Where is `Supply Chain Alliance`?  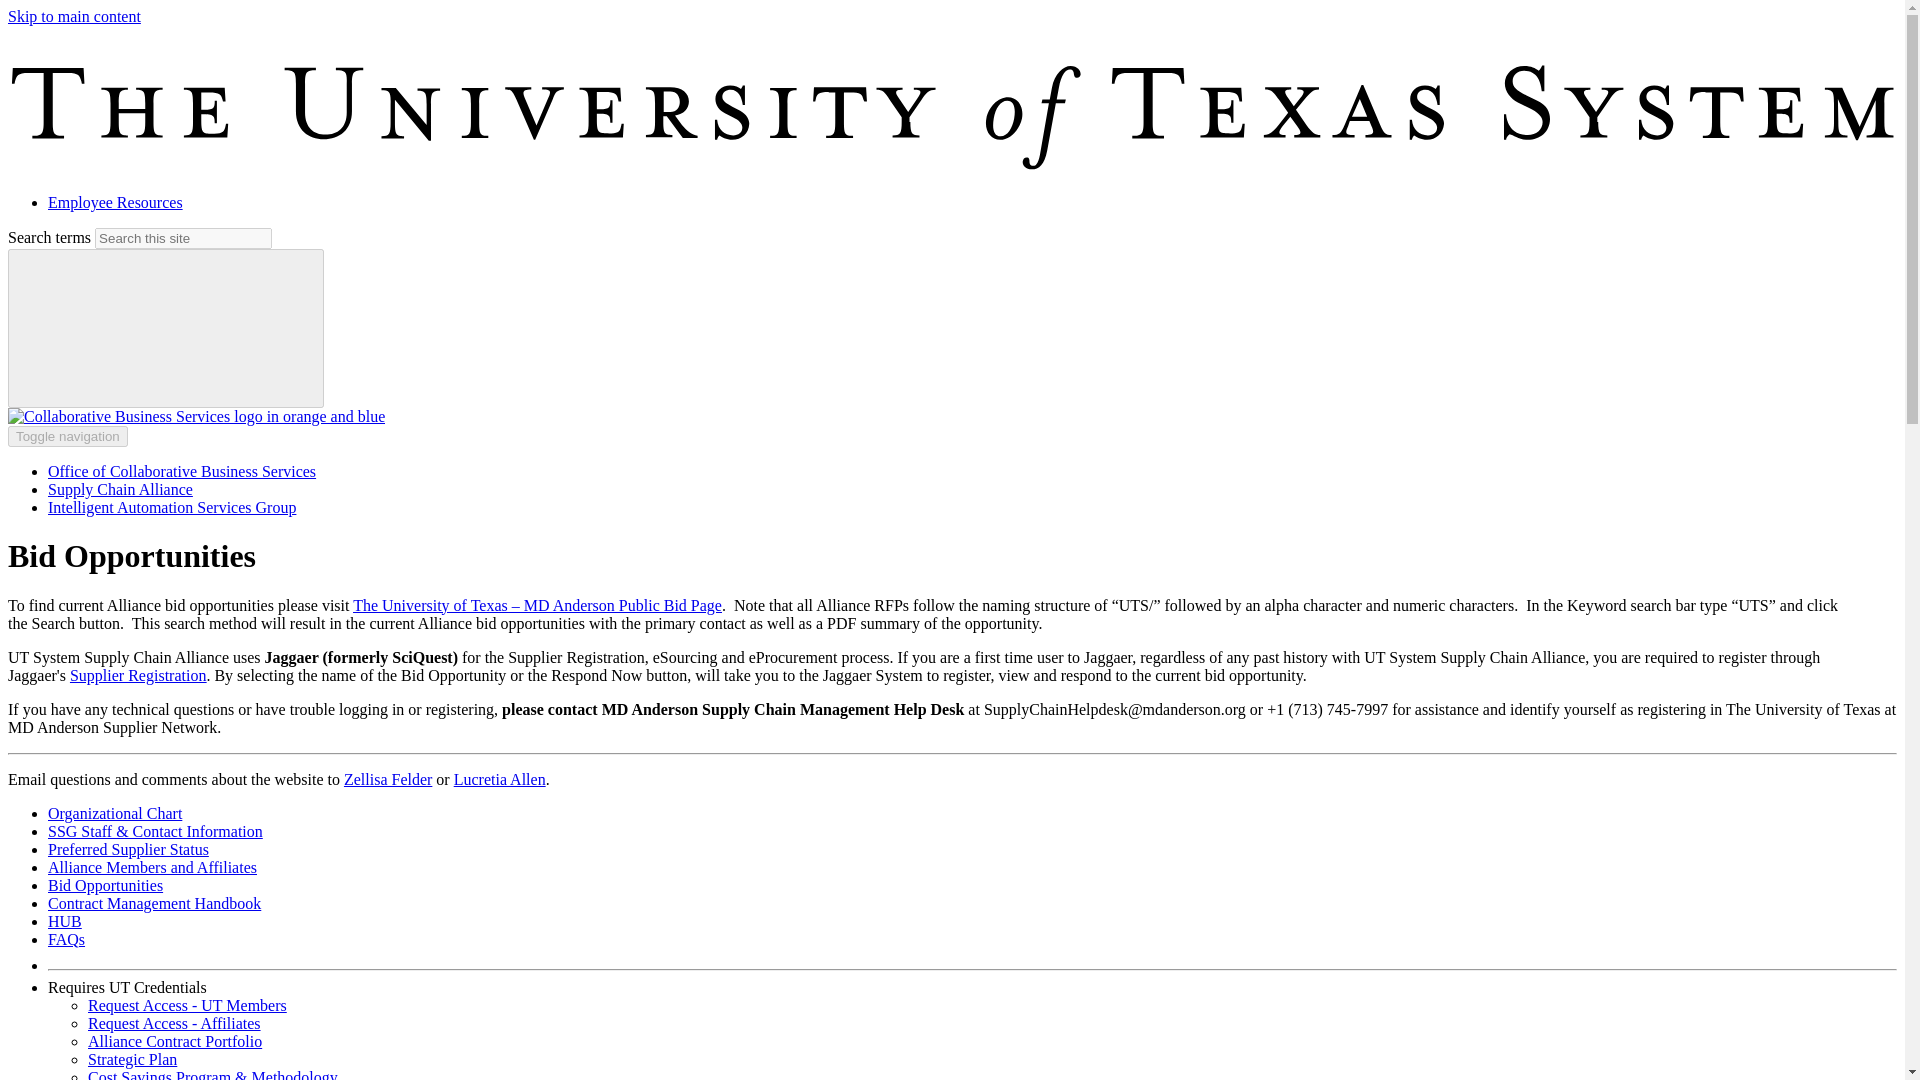
Supply Chain Alliance is located at coordinates (120, 488).